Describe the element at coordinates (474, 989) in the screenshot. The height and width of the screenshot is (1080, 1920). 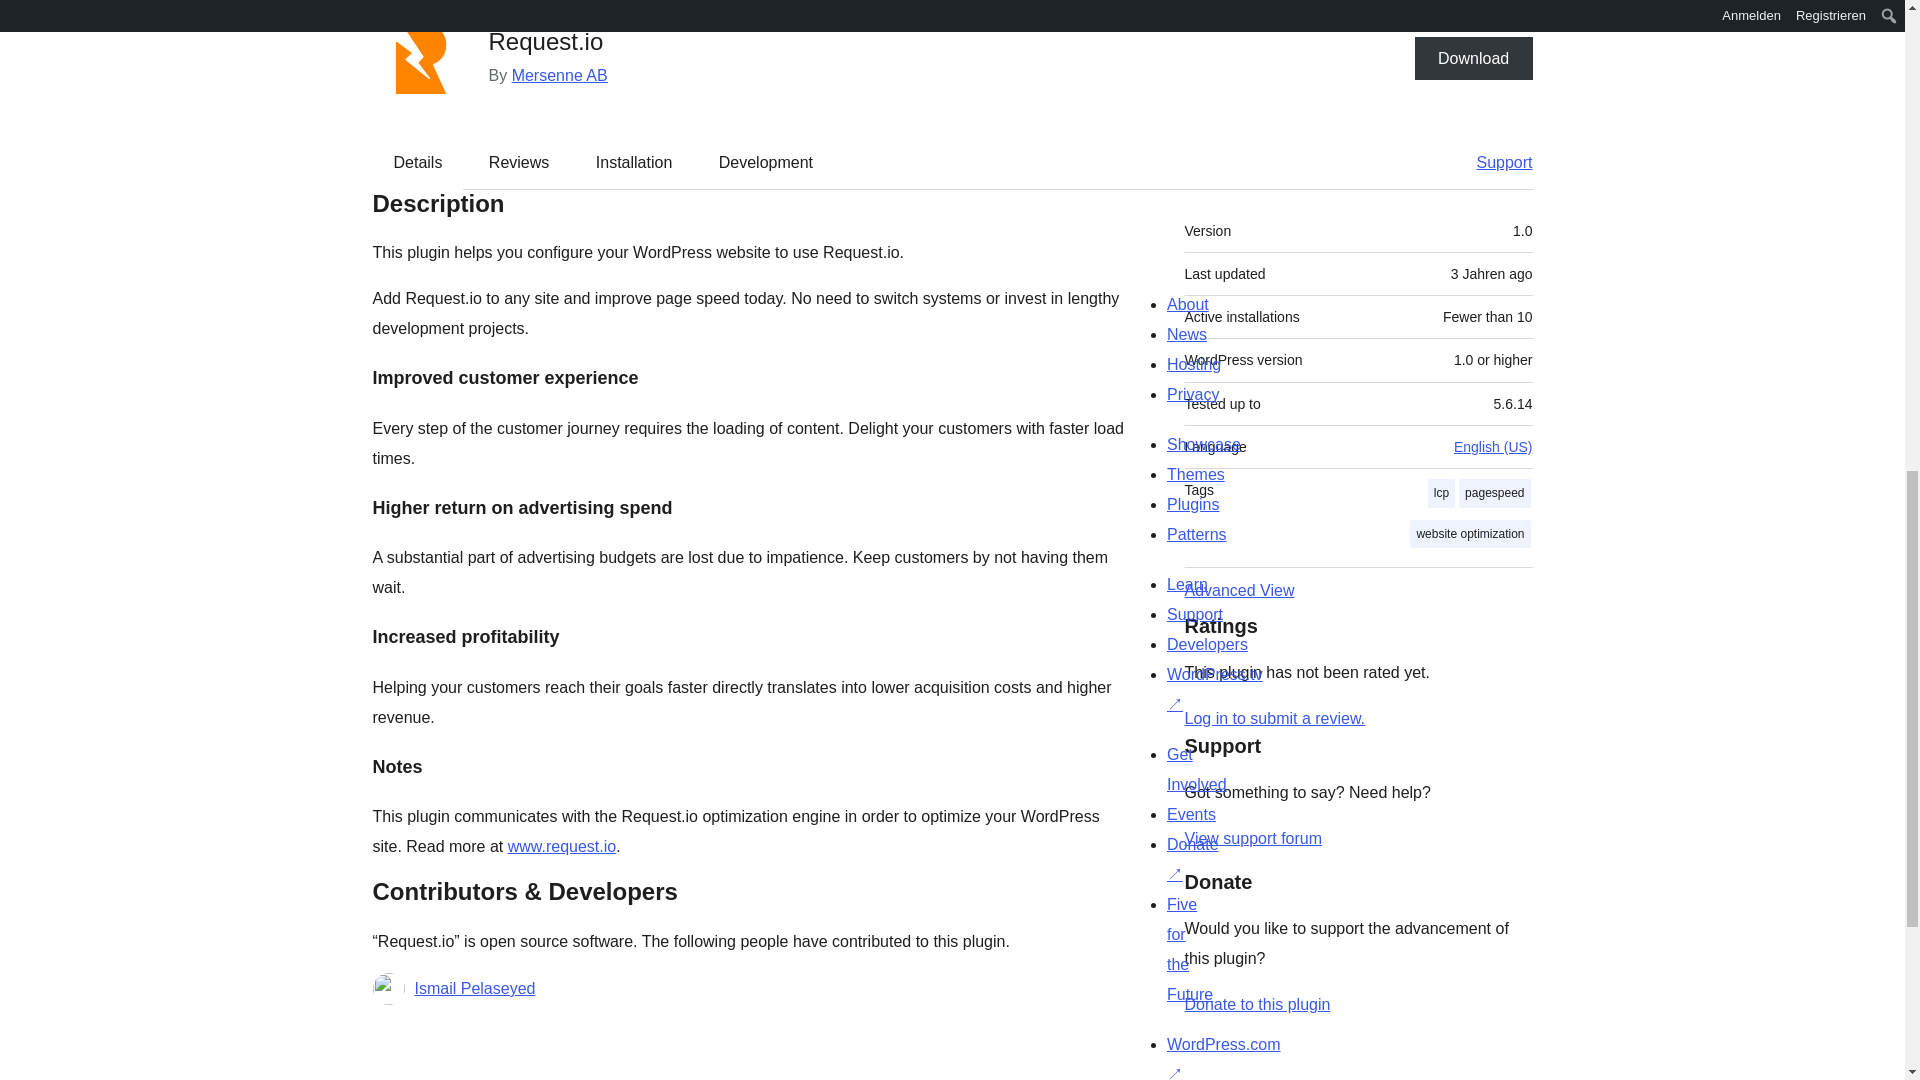
I see `Ismail Pelaseyed` at that location.